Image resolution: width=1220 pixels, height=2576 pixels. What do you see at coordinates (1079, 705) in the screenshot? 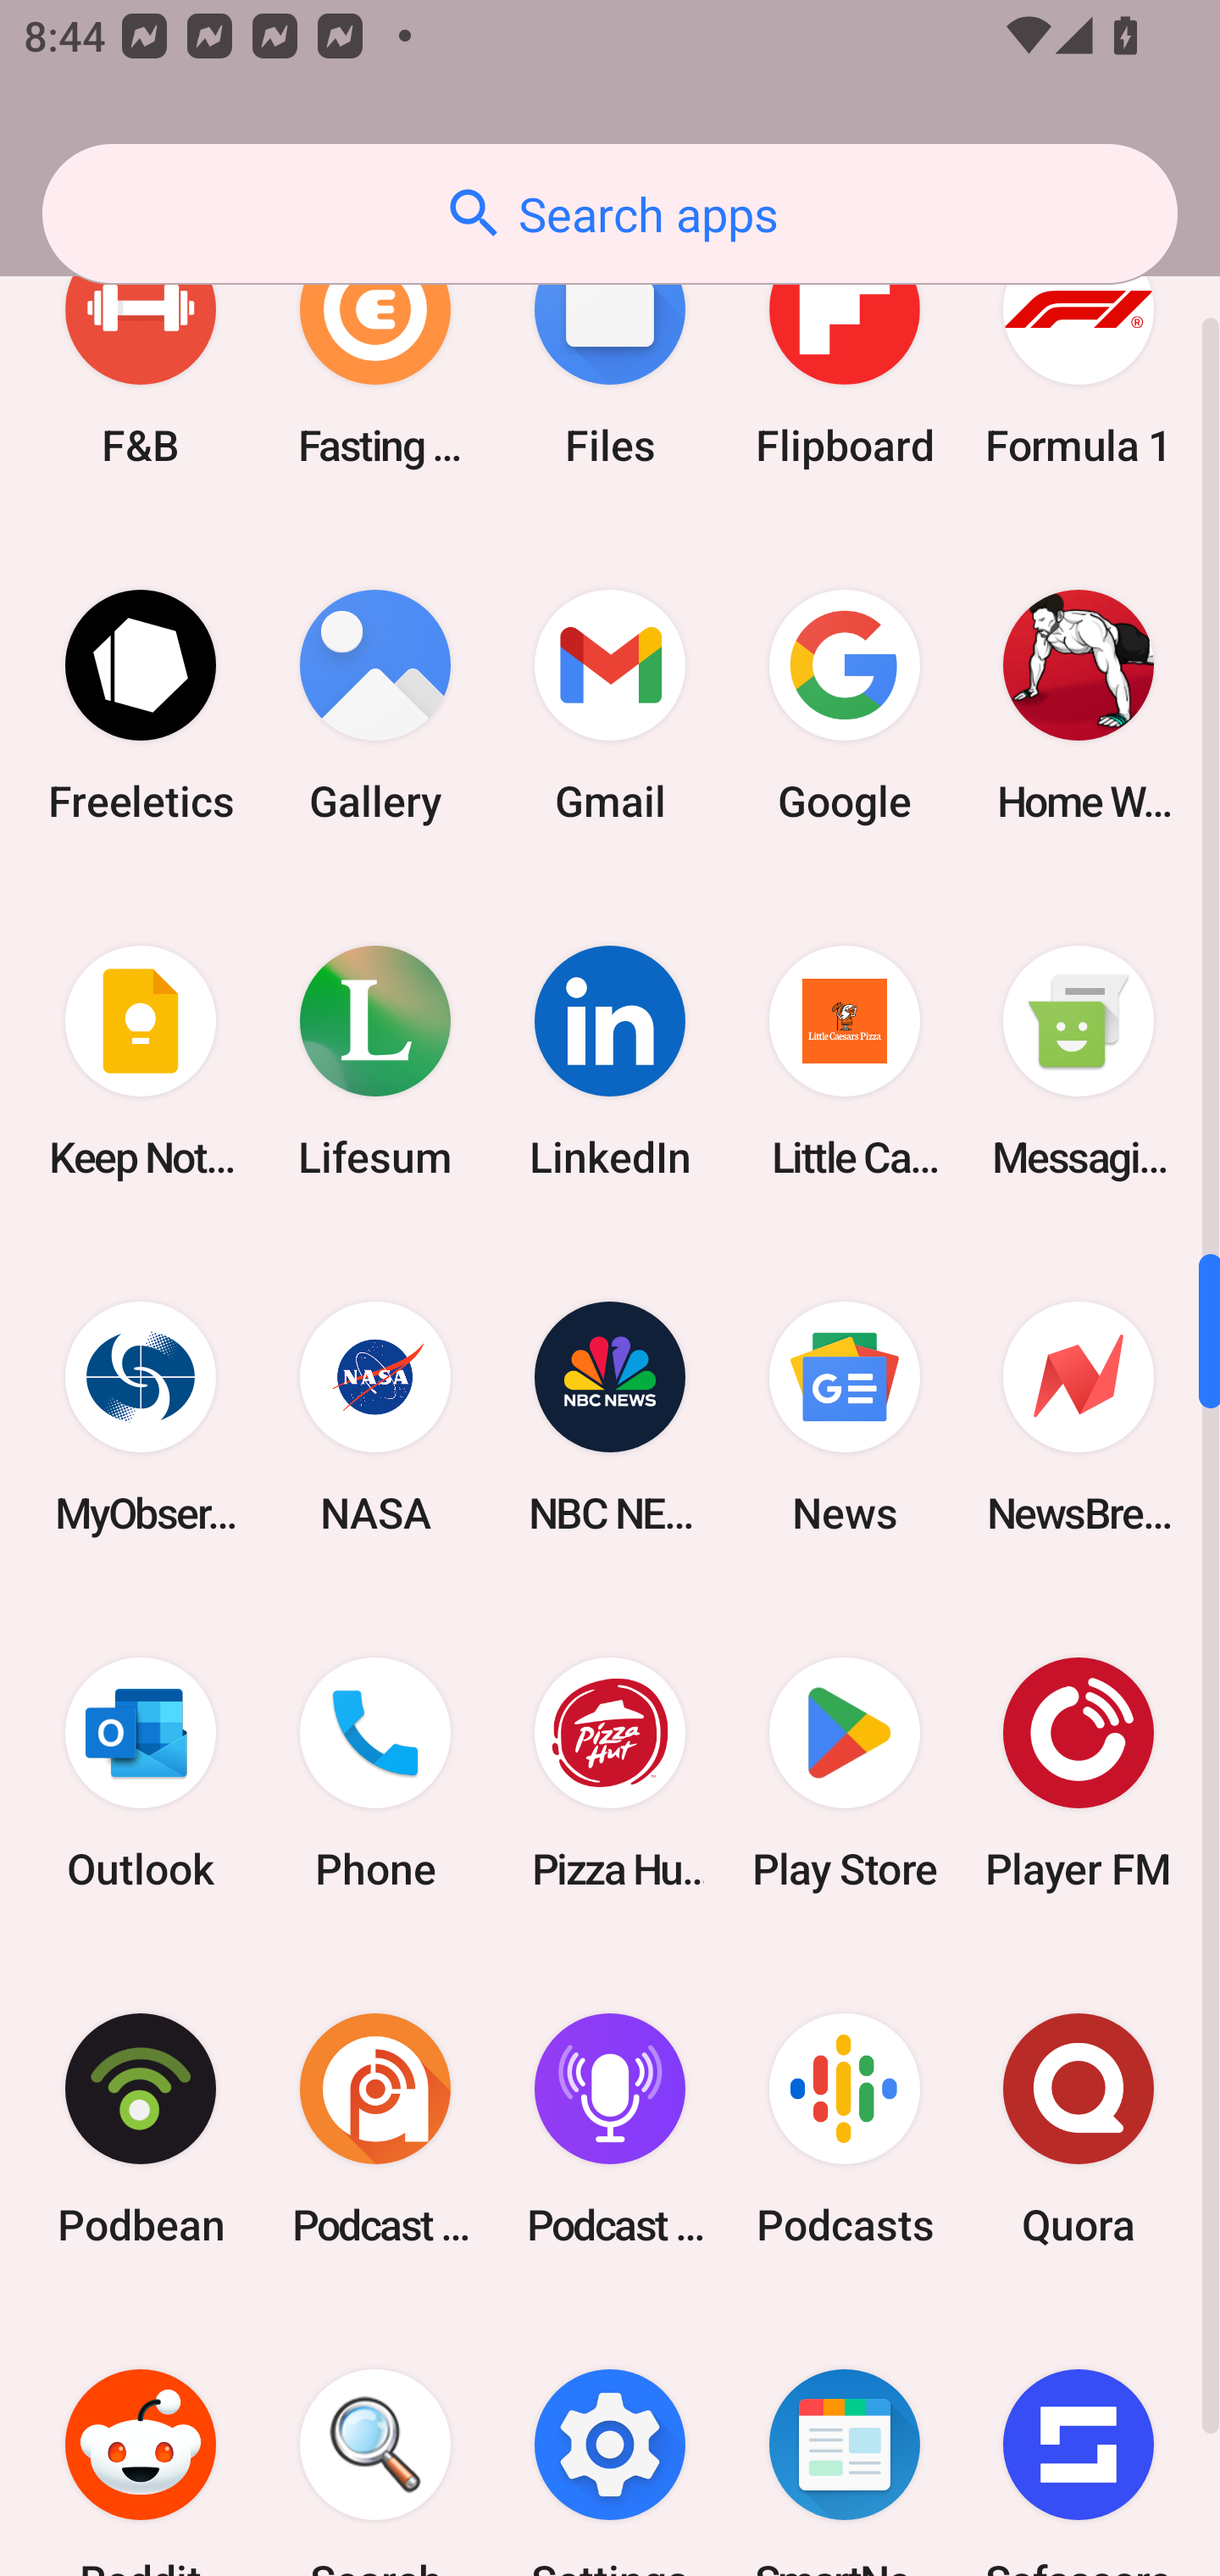
I see `Home Workout` at bounding box center [1079, 705].